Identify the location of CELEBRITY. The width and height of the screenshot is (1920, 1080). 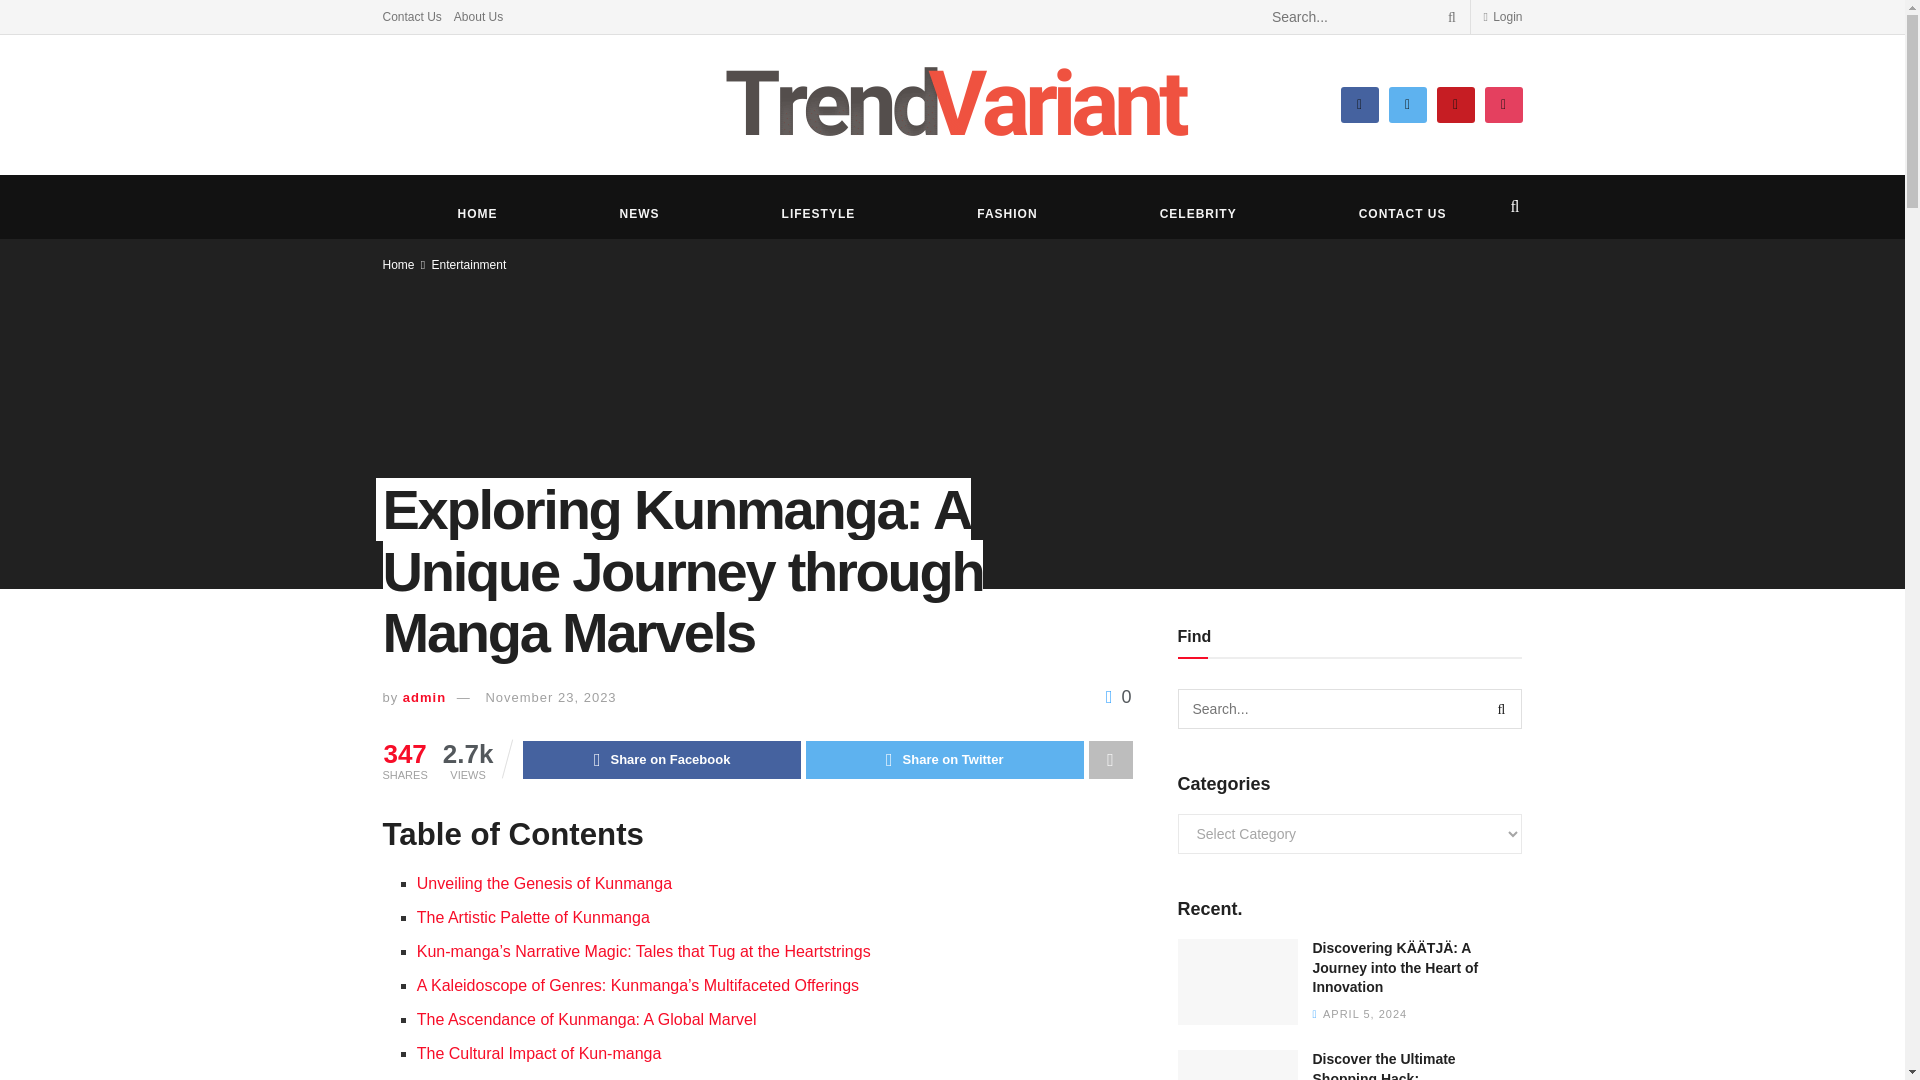
(1198, 214).